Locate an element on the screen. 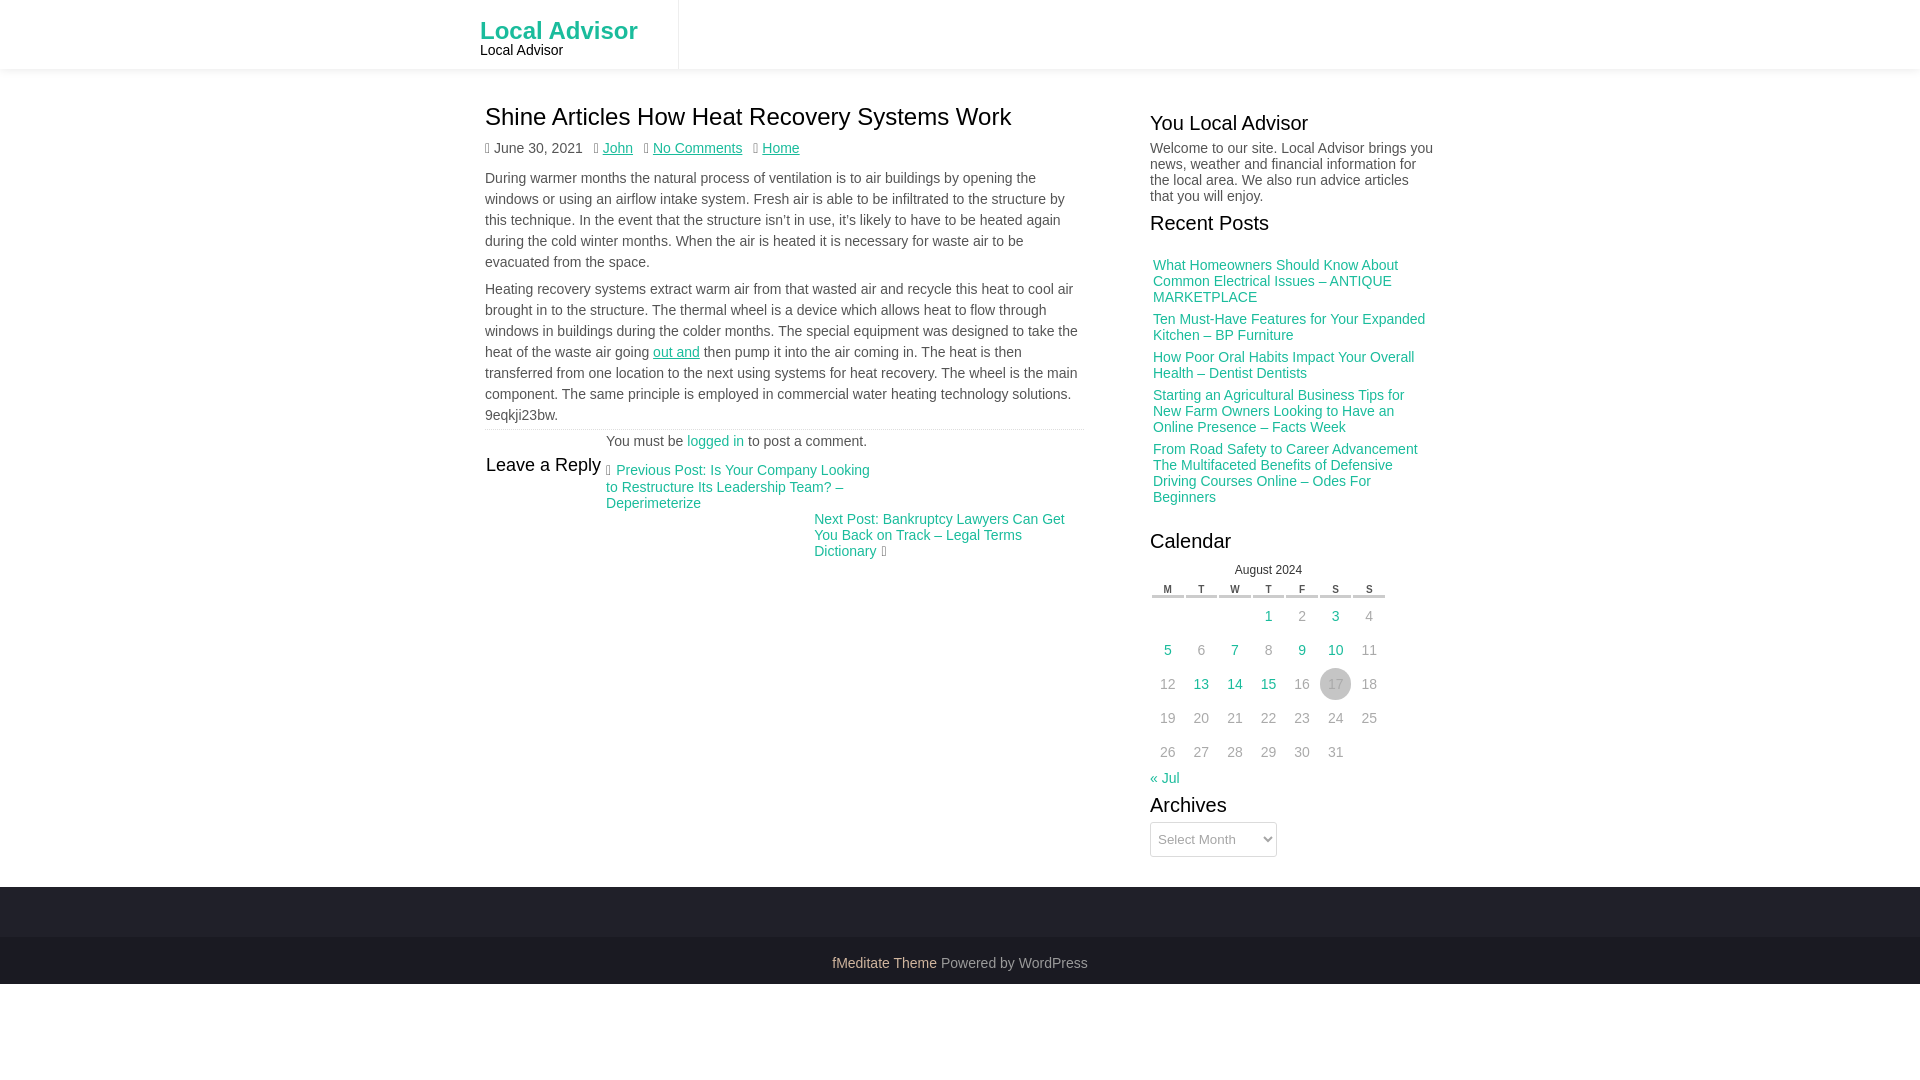  logged in is located at coordinates (716, 441).